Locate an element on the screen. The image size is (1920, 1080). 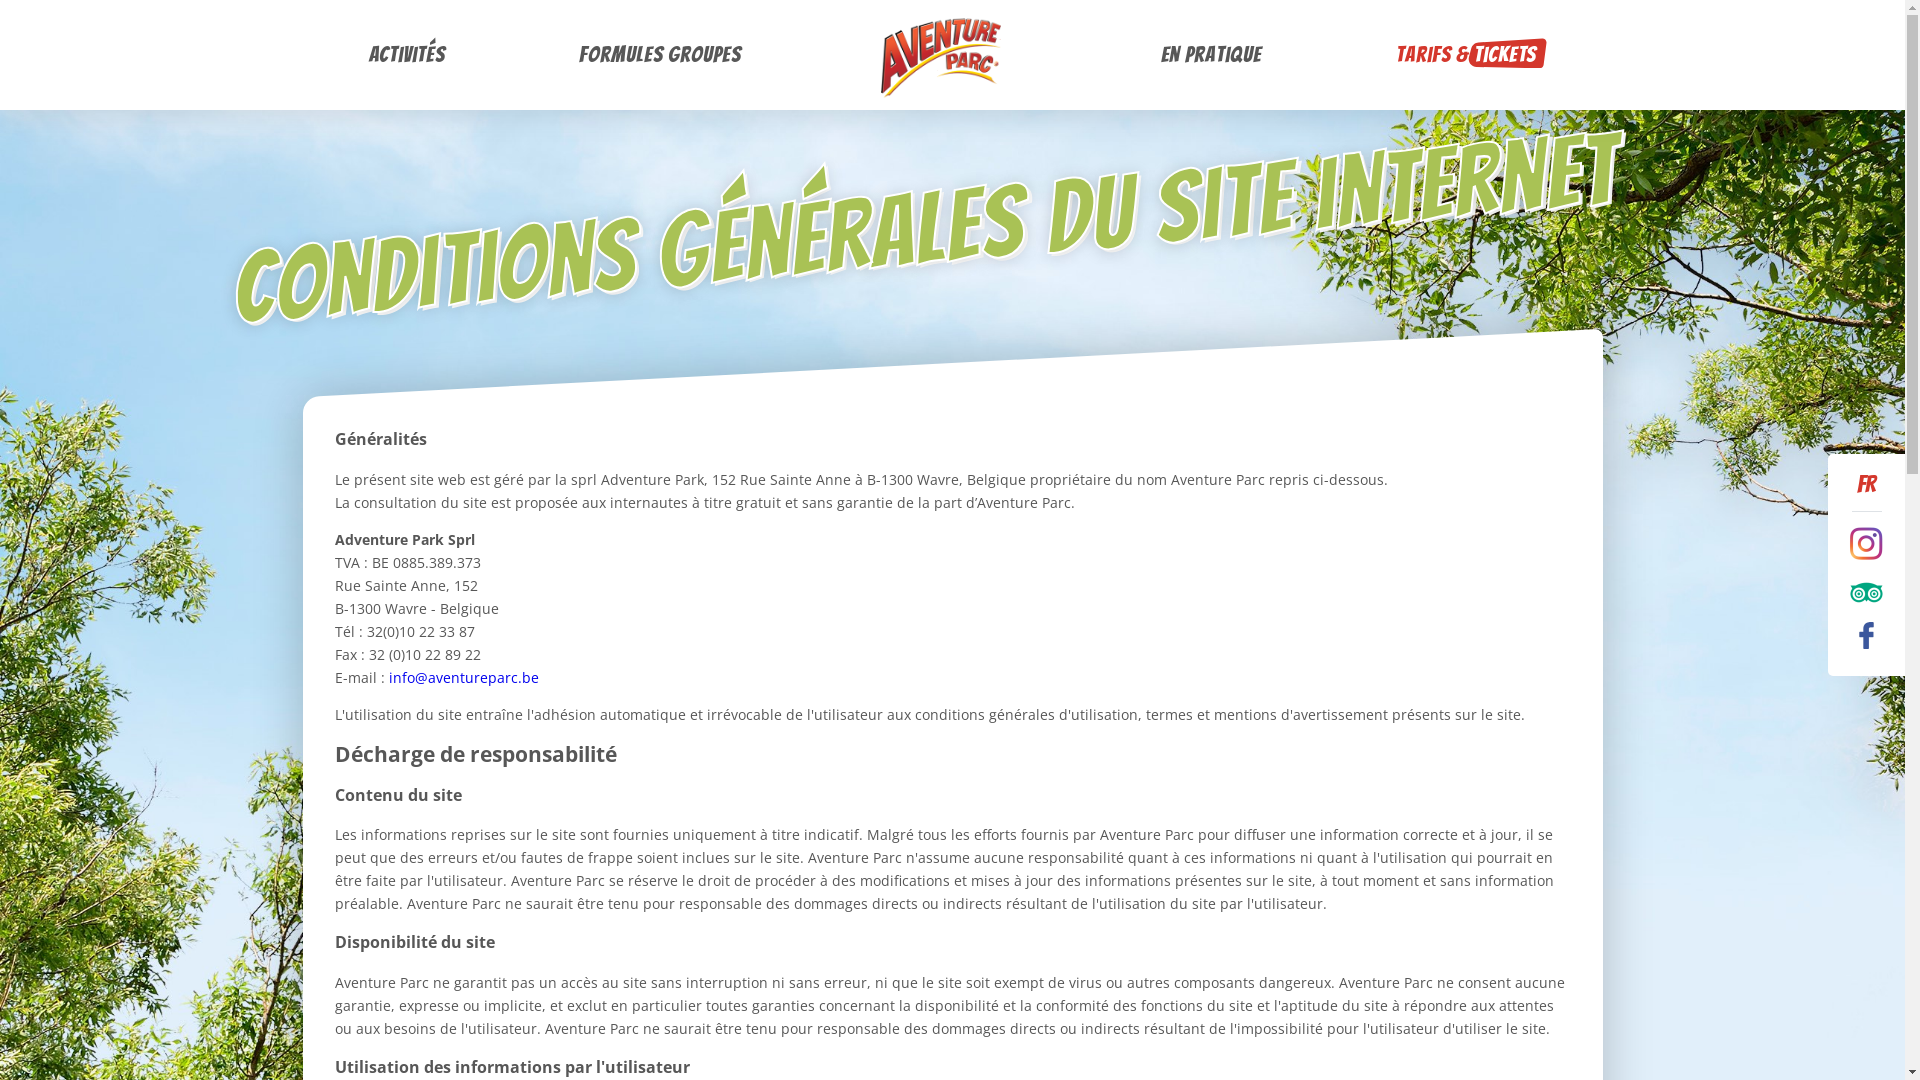
info@aventureparc.be is located at coordinates (463, 678).